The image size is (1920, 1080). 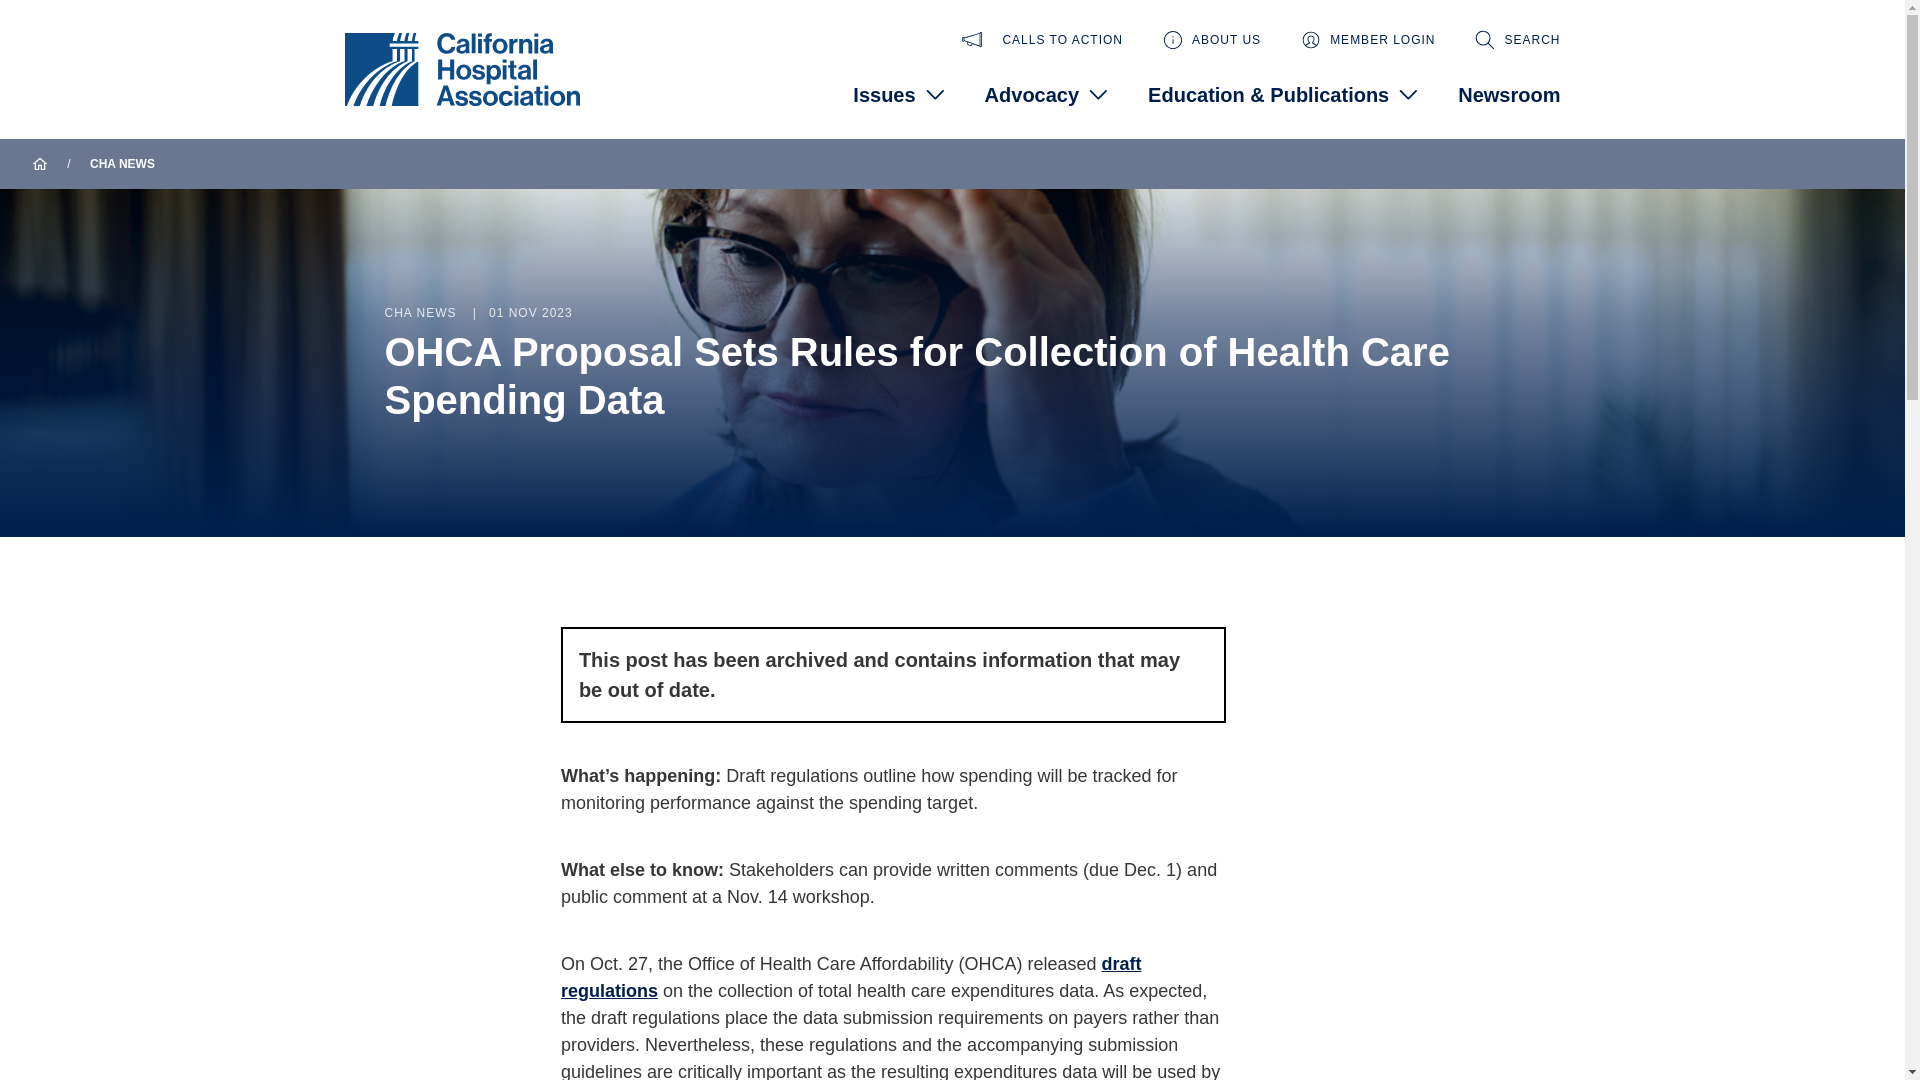 I want to click on CALLS TO ACTION, so click(x=1042, y=40).